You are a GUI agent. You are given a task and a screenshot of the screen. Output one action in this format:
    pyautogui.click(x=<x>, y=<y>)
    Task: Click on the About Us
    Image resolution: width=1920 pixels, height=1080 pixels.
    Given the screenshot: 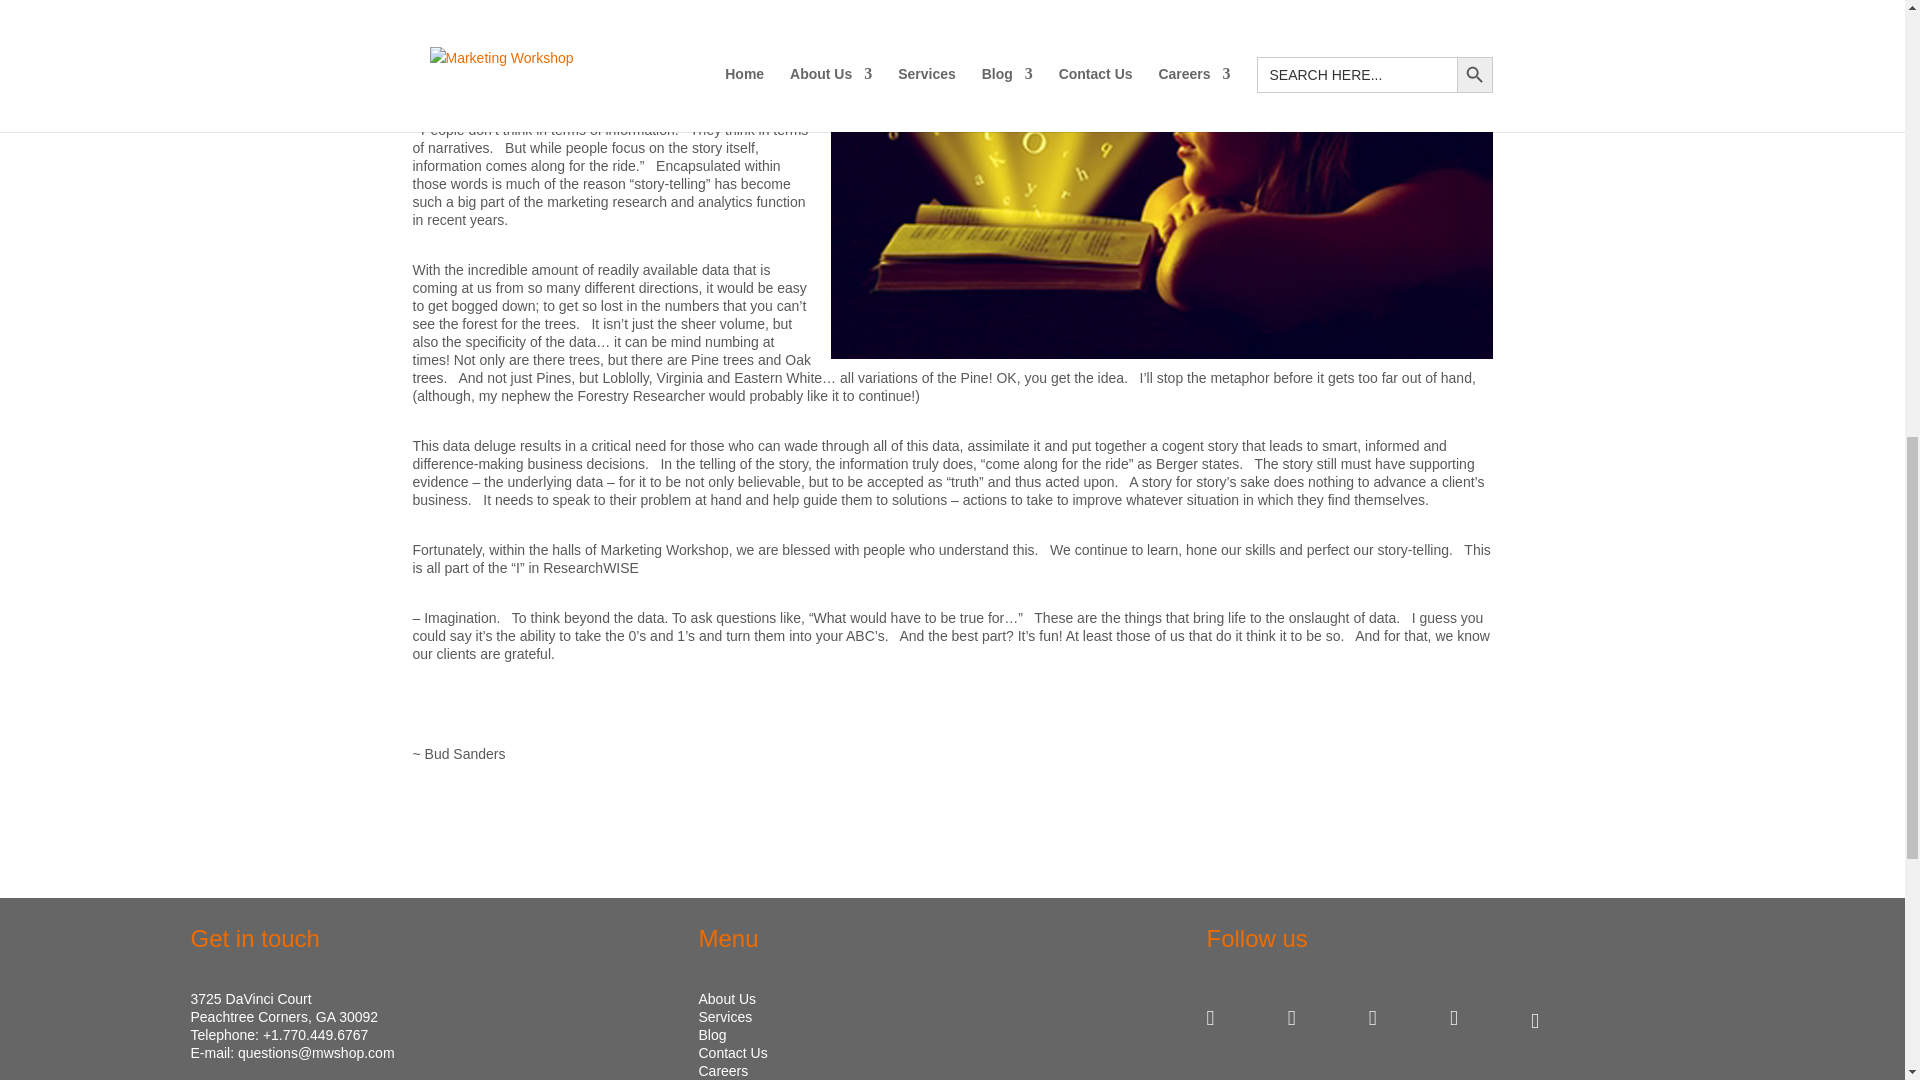 What is the action you would take?
    pyautogui.click(x=727, y=998)
    